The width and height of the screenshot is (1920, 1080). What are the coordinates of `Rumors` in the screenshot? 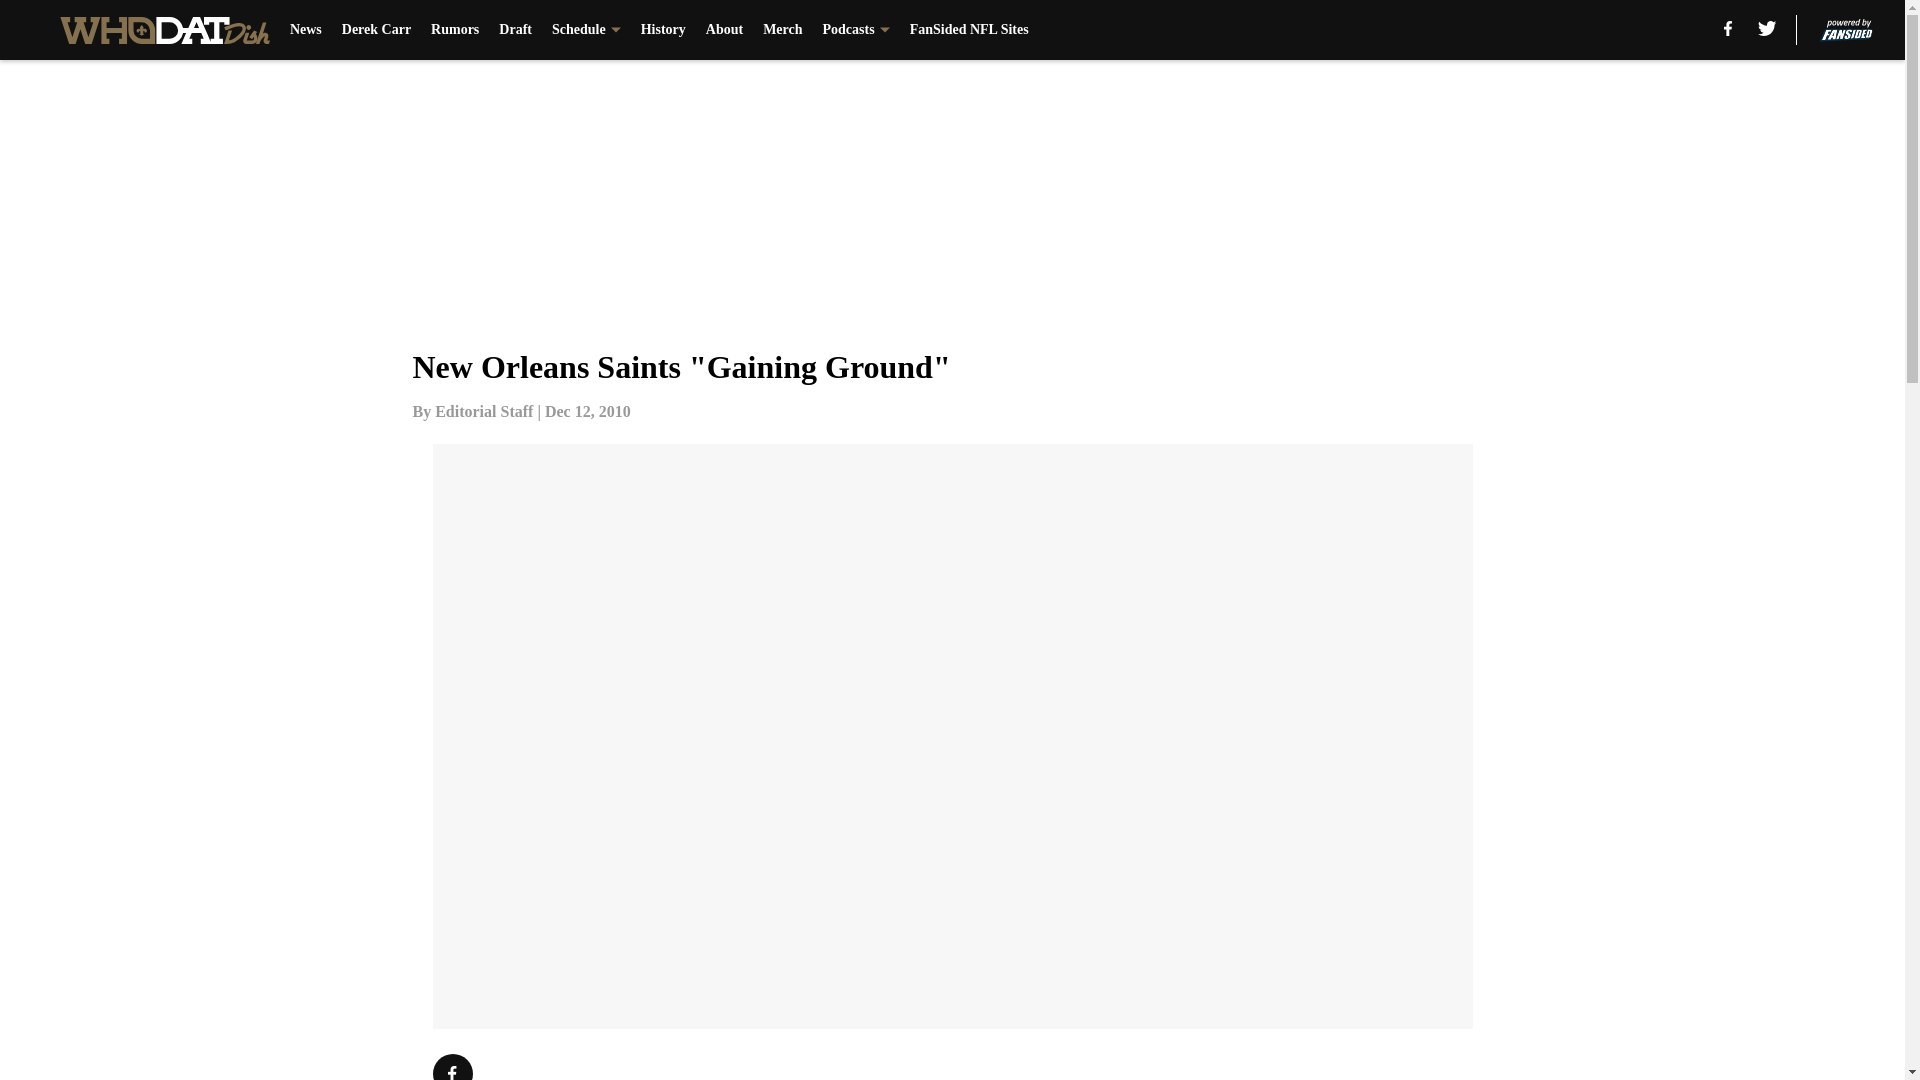 It's located at (454, 30).